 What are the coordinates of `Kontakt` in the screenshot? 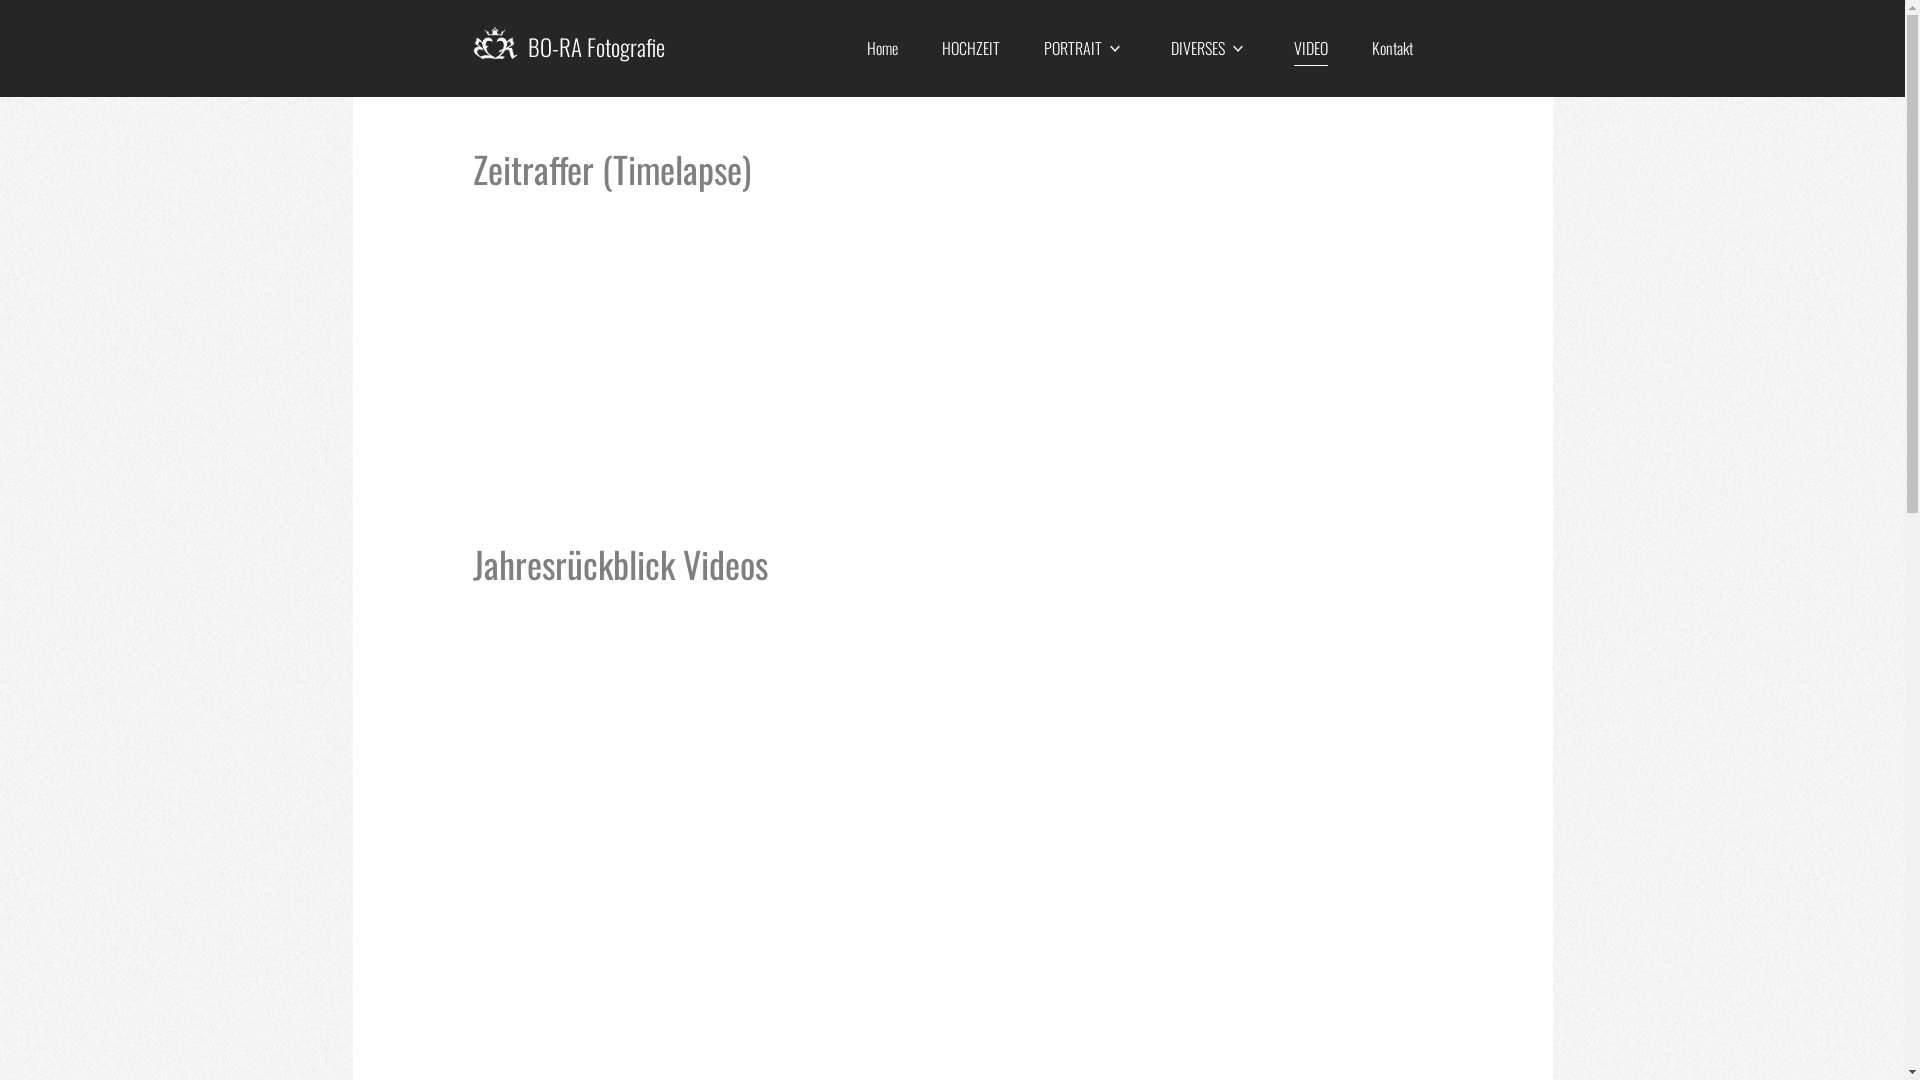 It's located at (1392, 48).